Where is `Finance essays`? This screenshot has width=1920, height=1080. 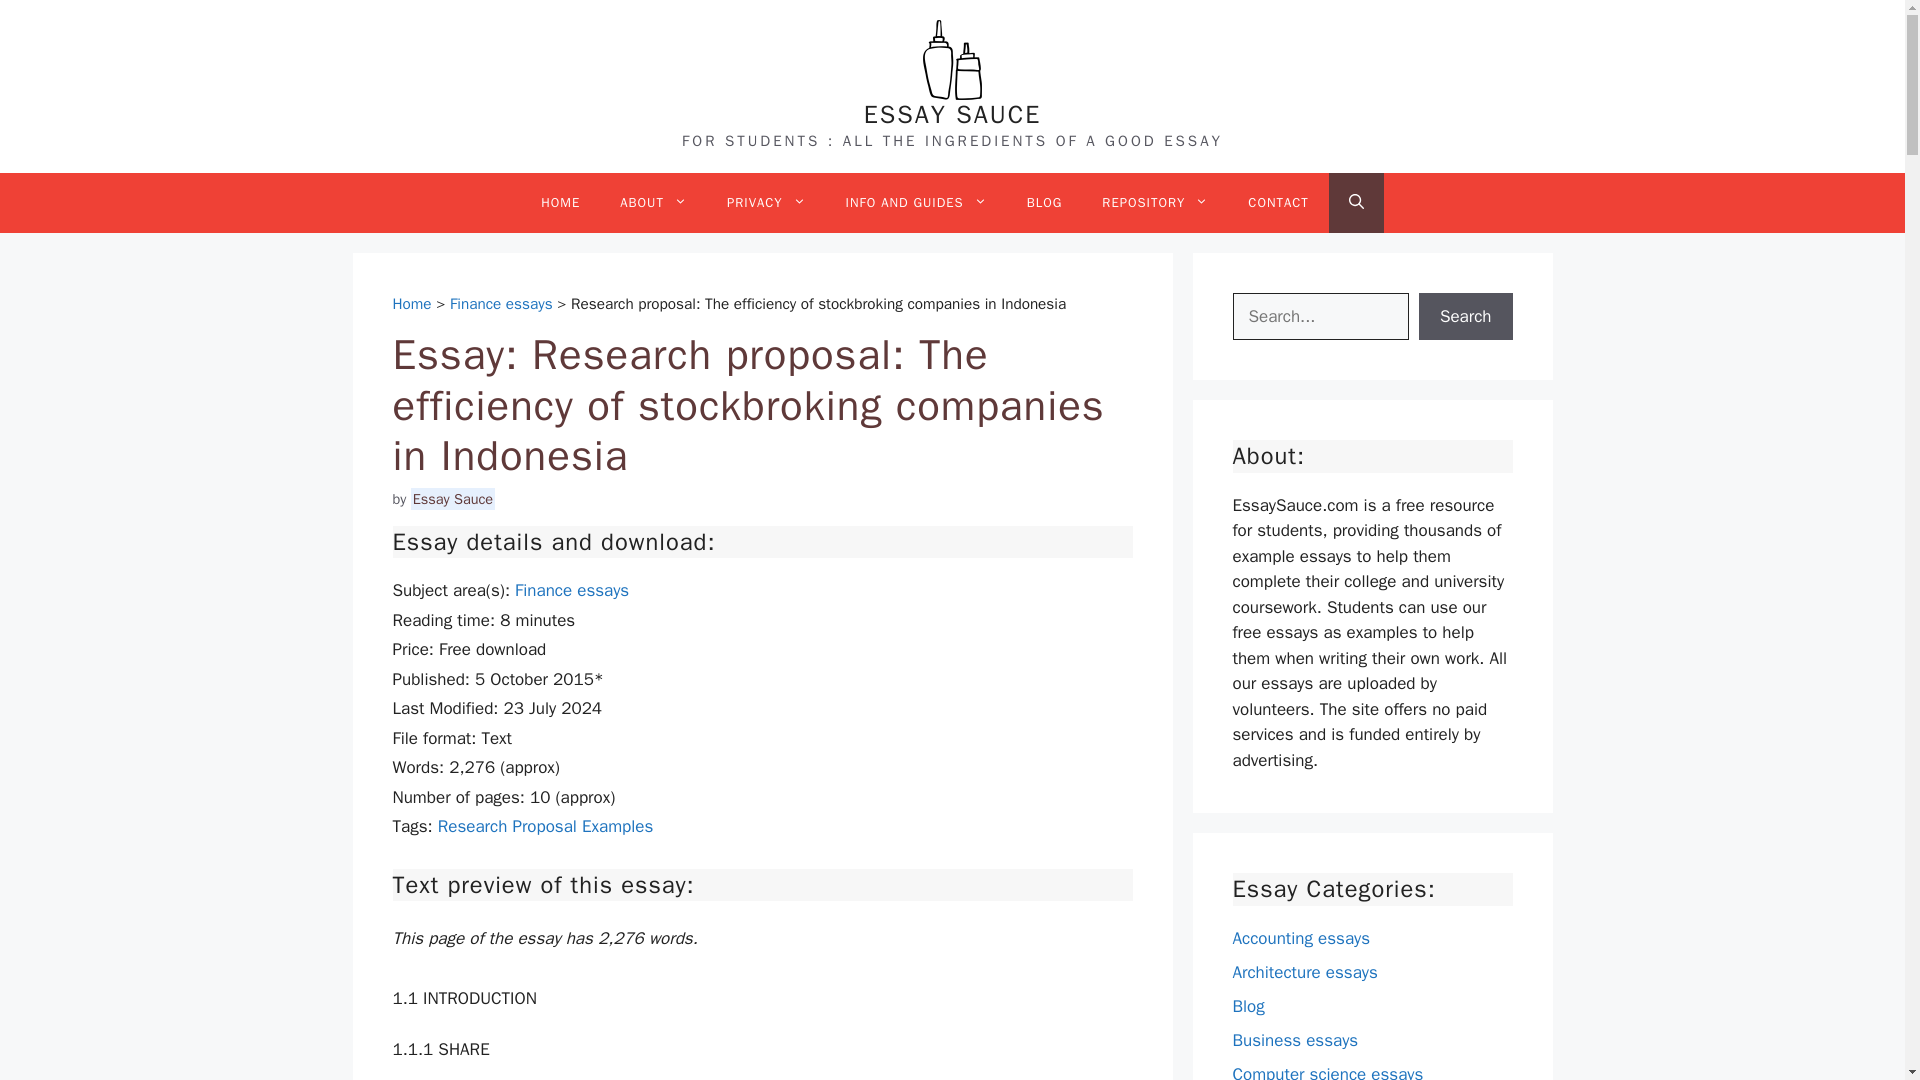
Finance essays is located at coordinates (572, 590).